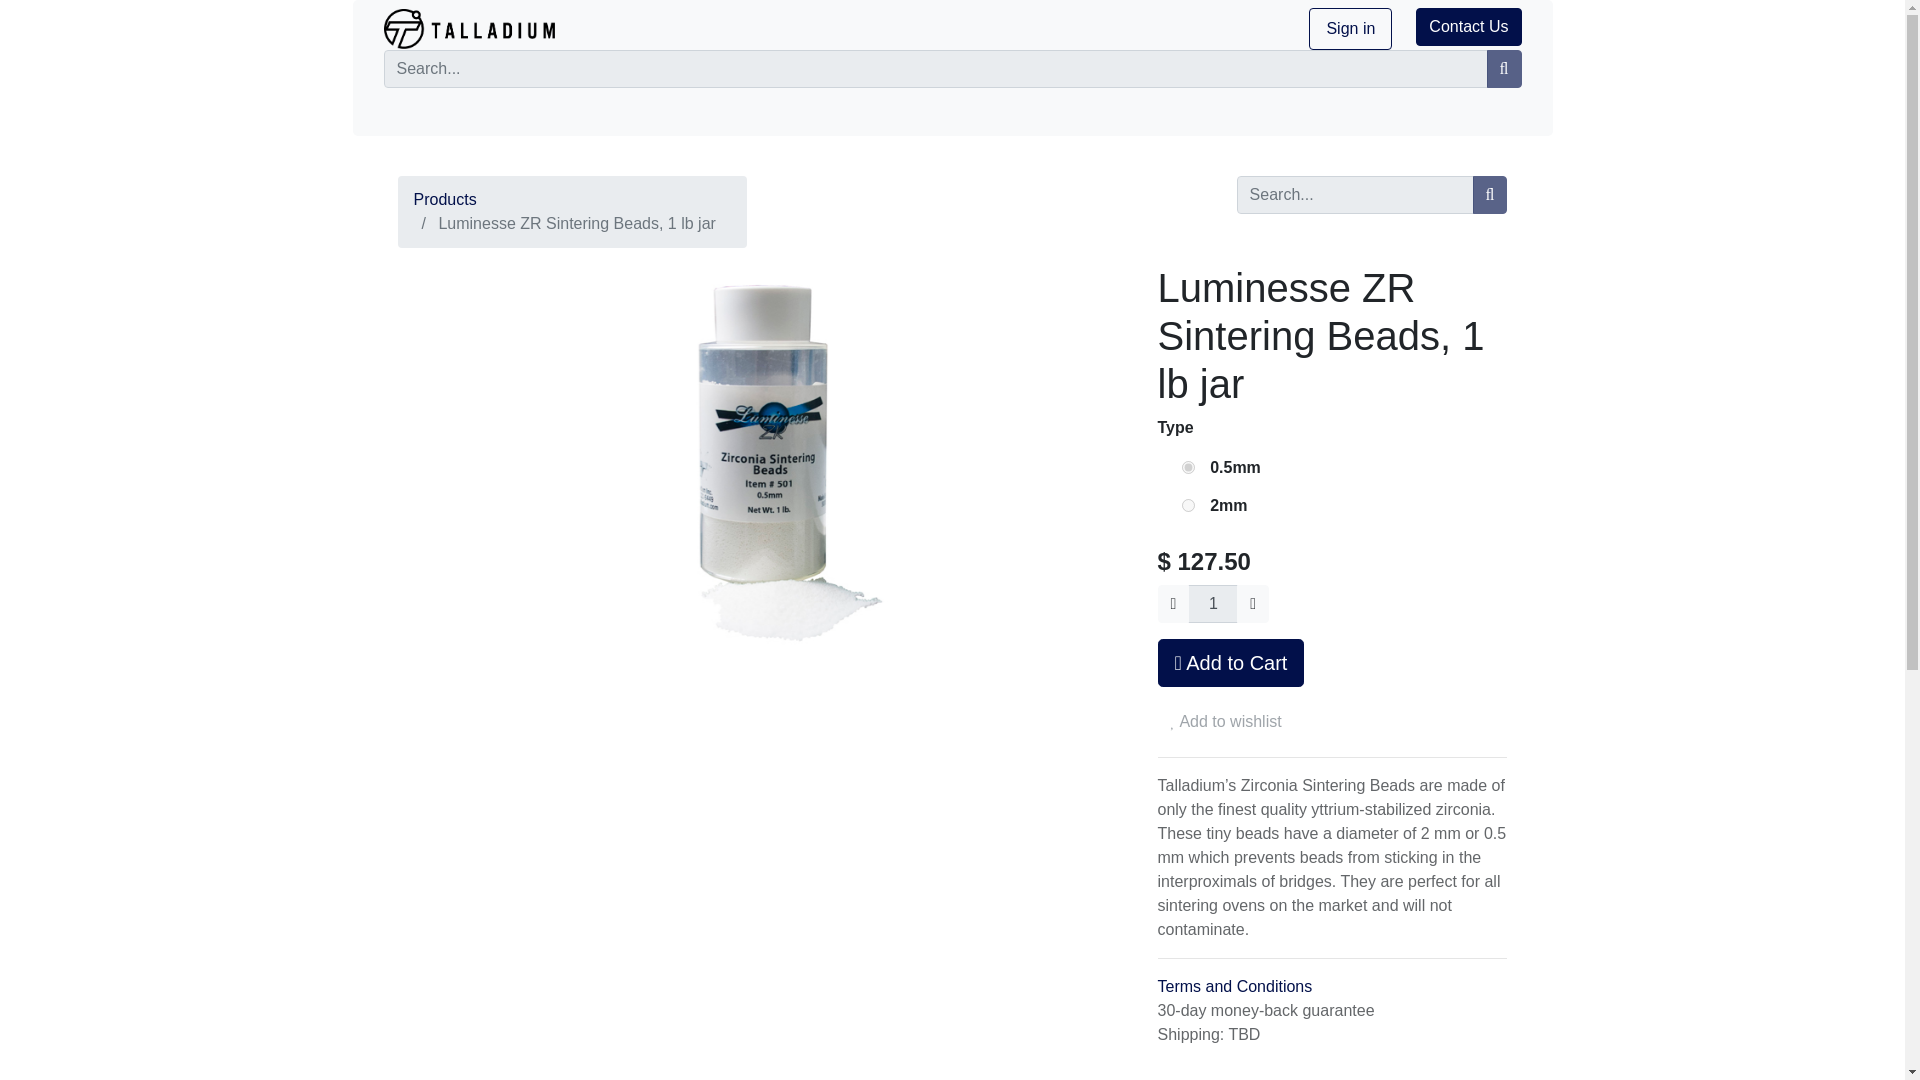 The image size is (1920, 1080). I want to click on Terms and Conditions, so click(1235, 986).